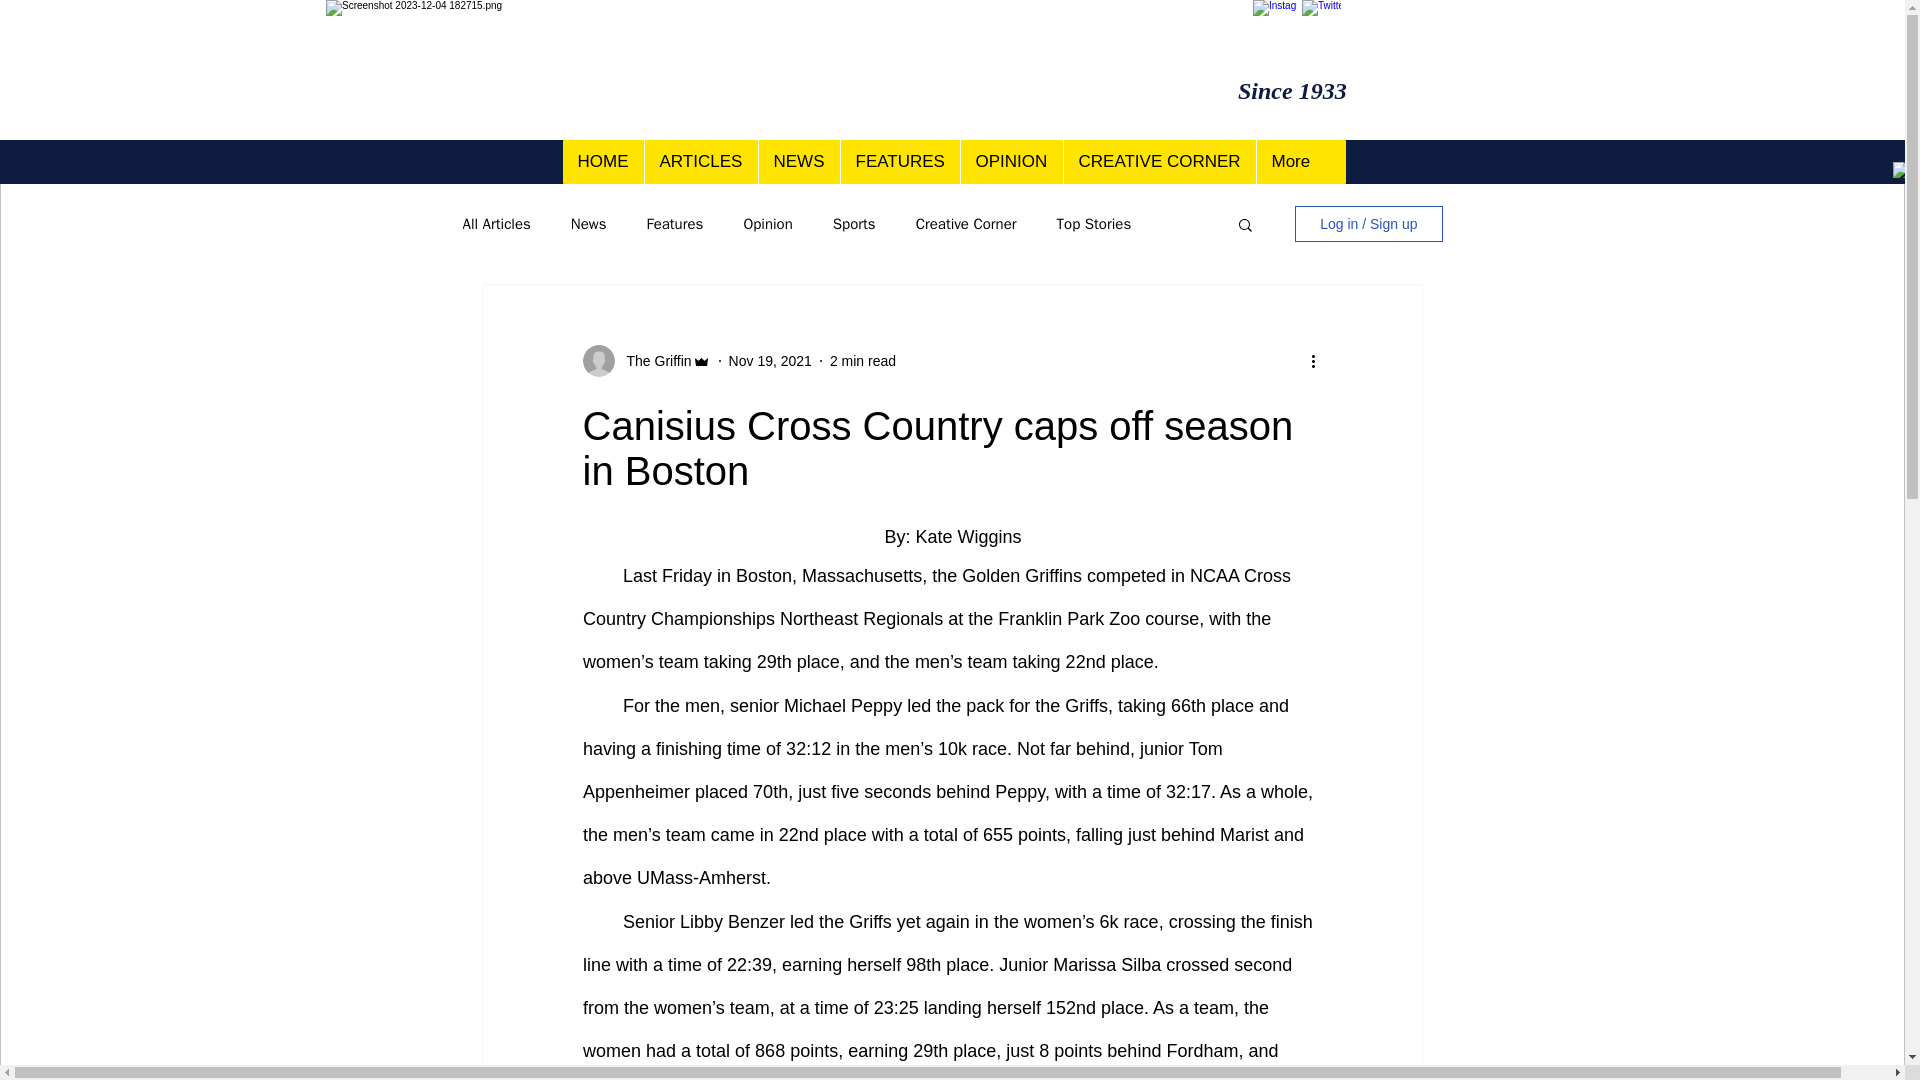 This screenshot has width=1920, height=1080. I want to click on All Articles, so click(496, 223).